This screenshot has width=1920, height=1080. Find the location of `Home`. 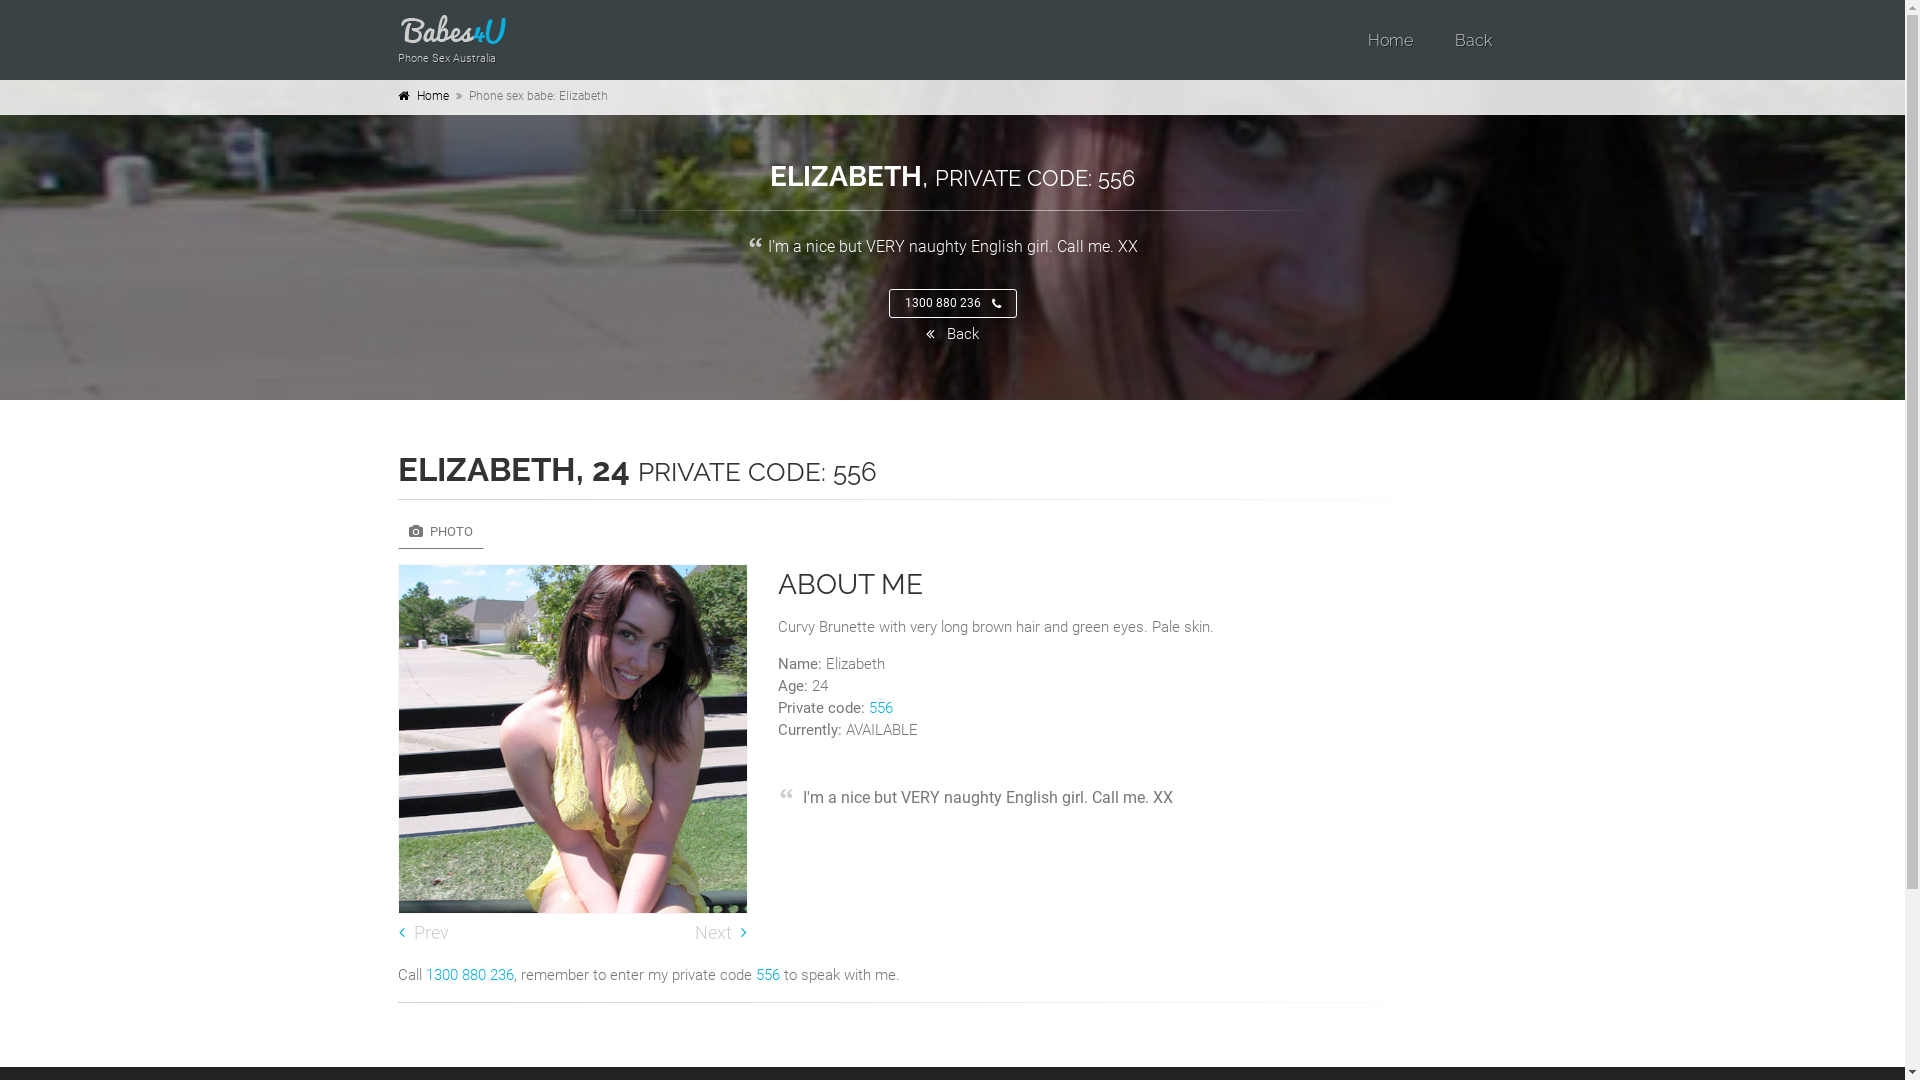

Home is located at coordinates (432, 96).